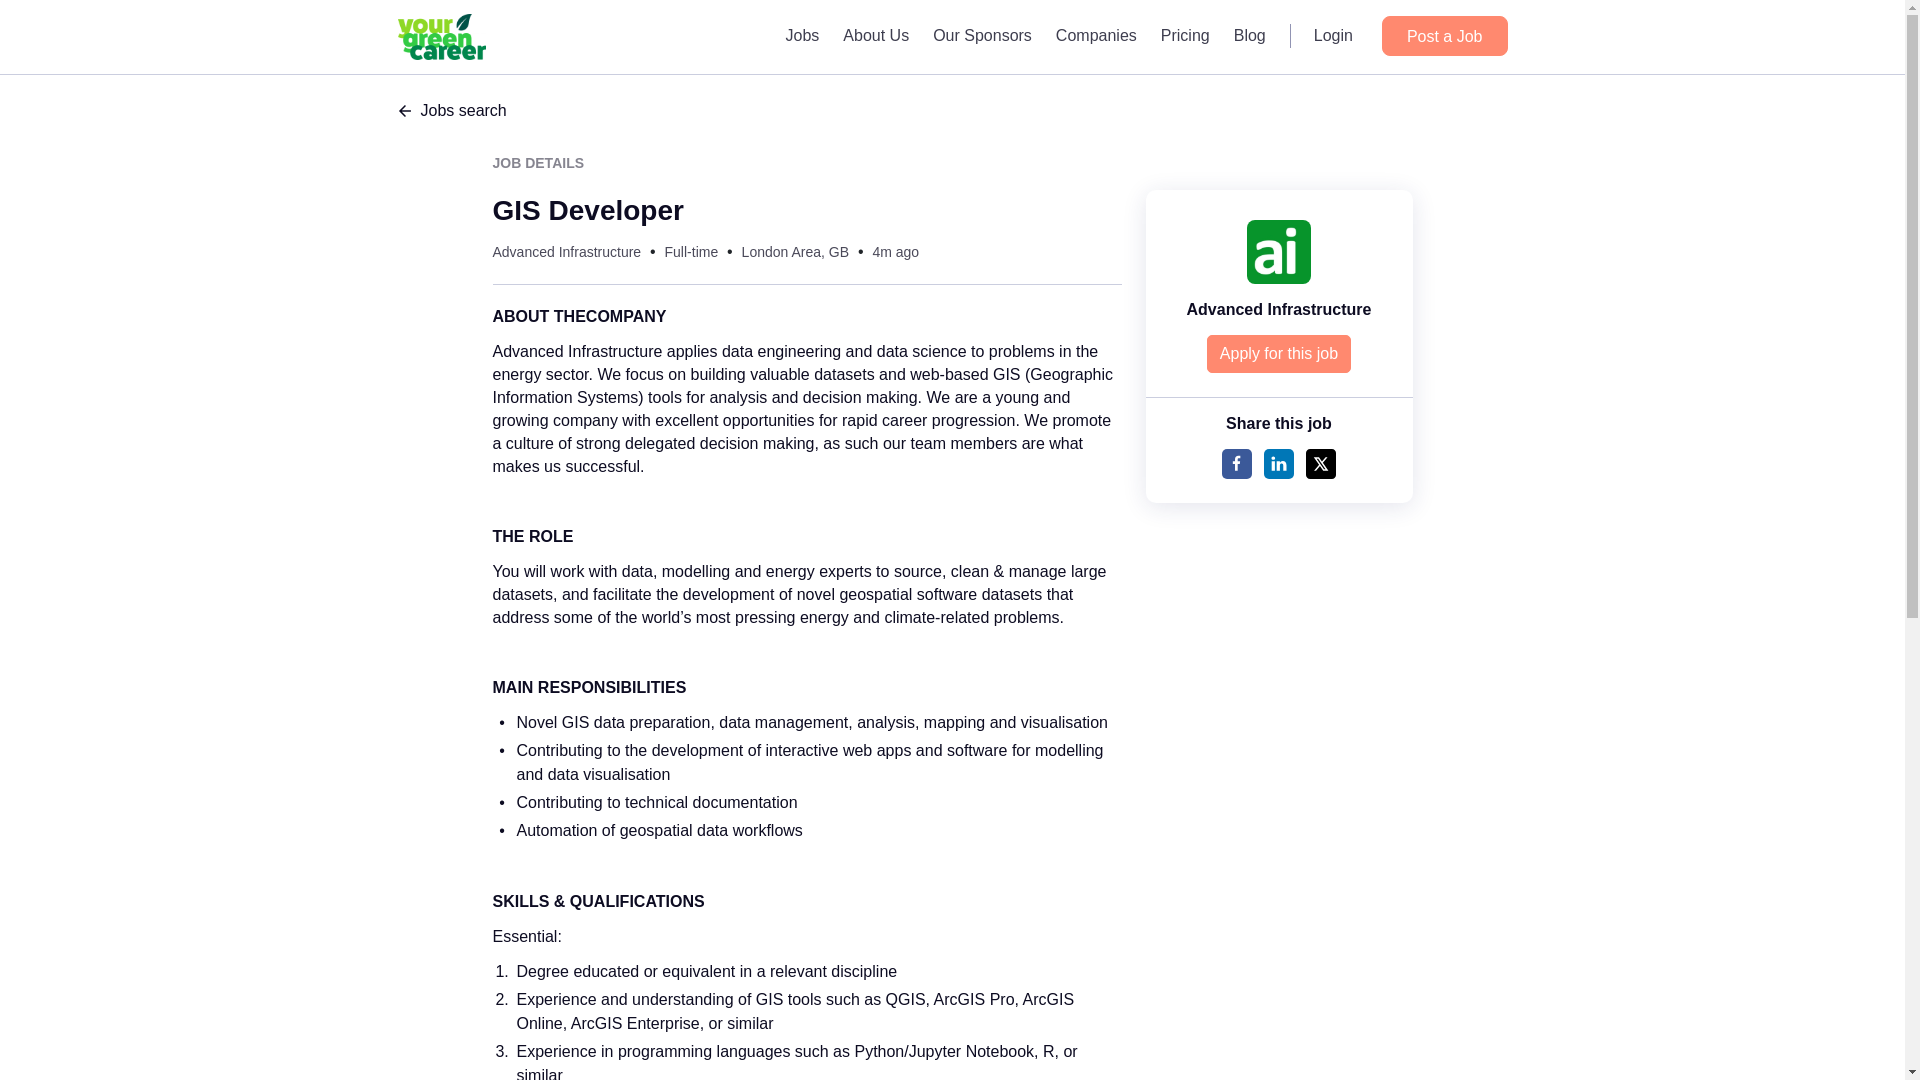 The height and width of the screenshot is (1080, 1920). Describe the element at coordinates (566, 252) in the screenshot. I see `Advanced Infrastructure` at that location.